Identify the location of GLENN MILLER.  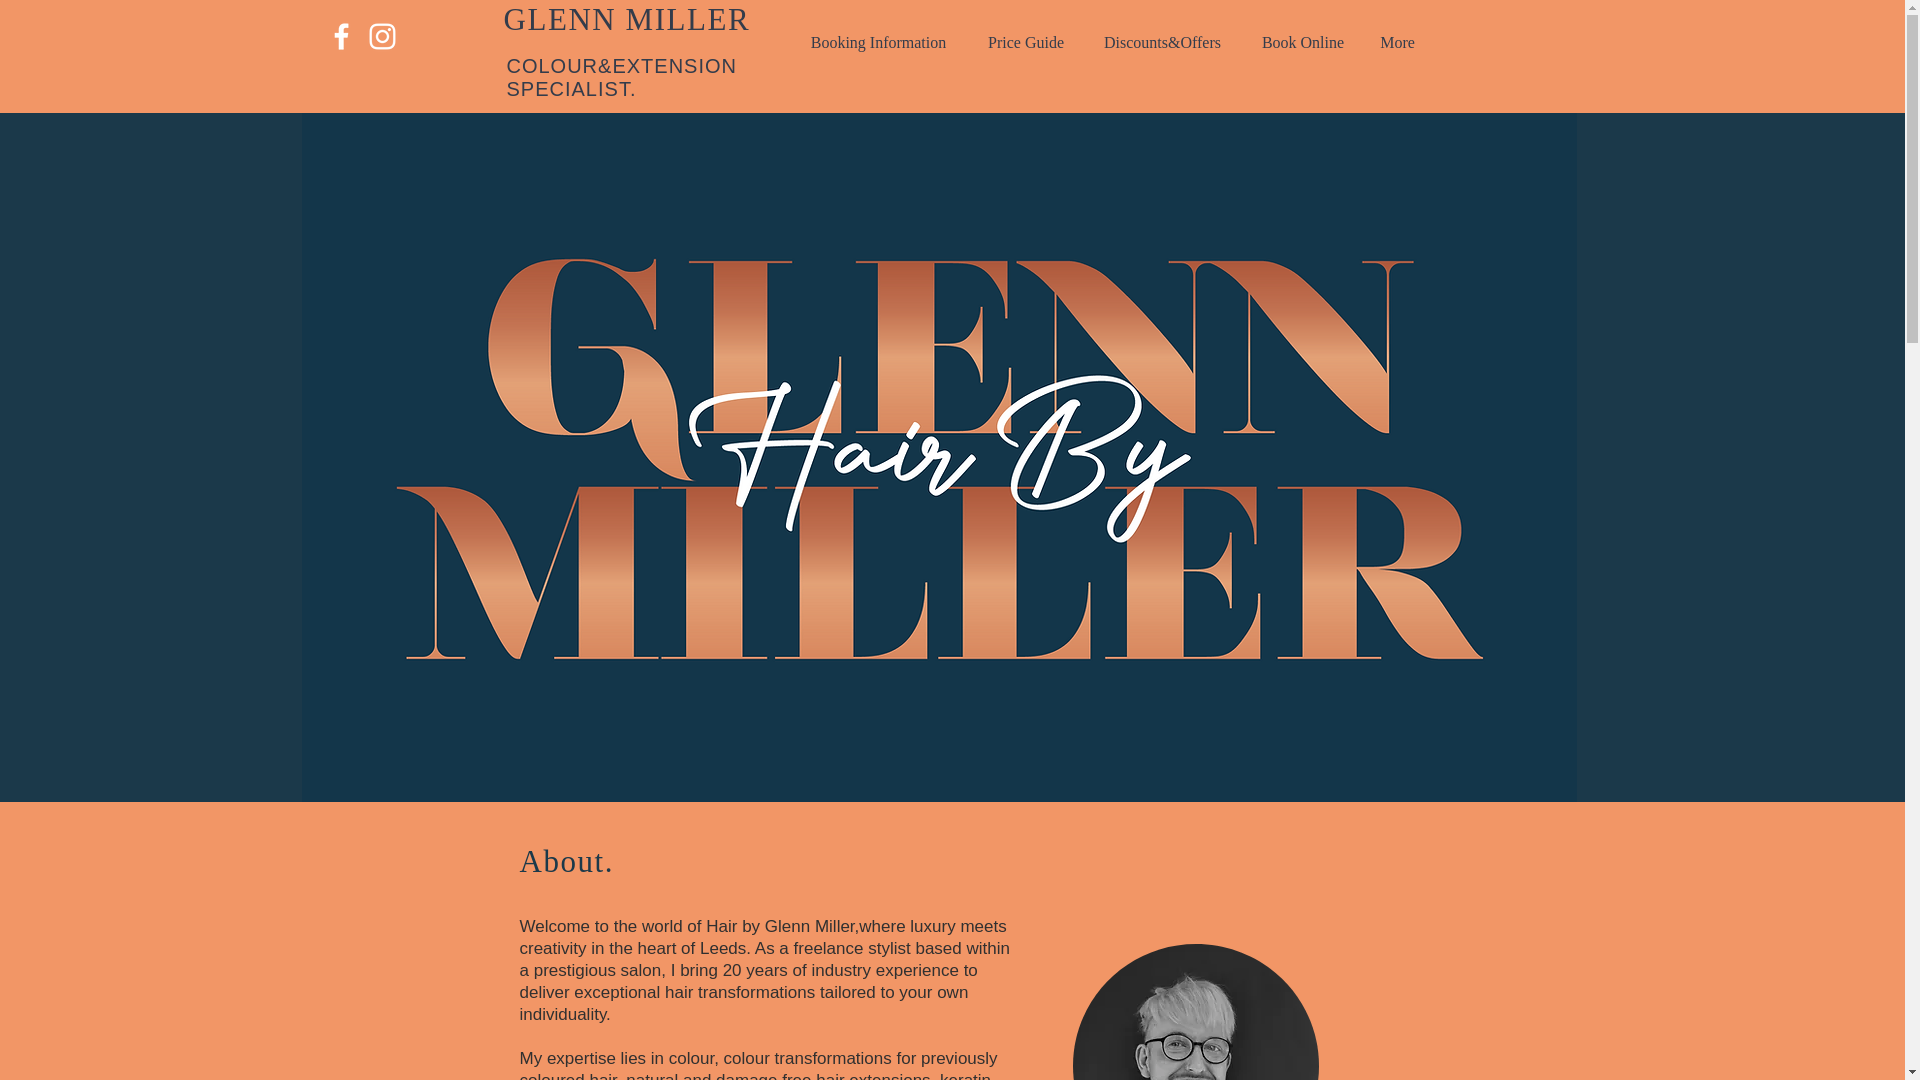
(626, 19).